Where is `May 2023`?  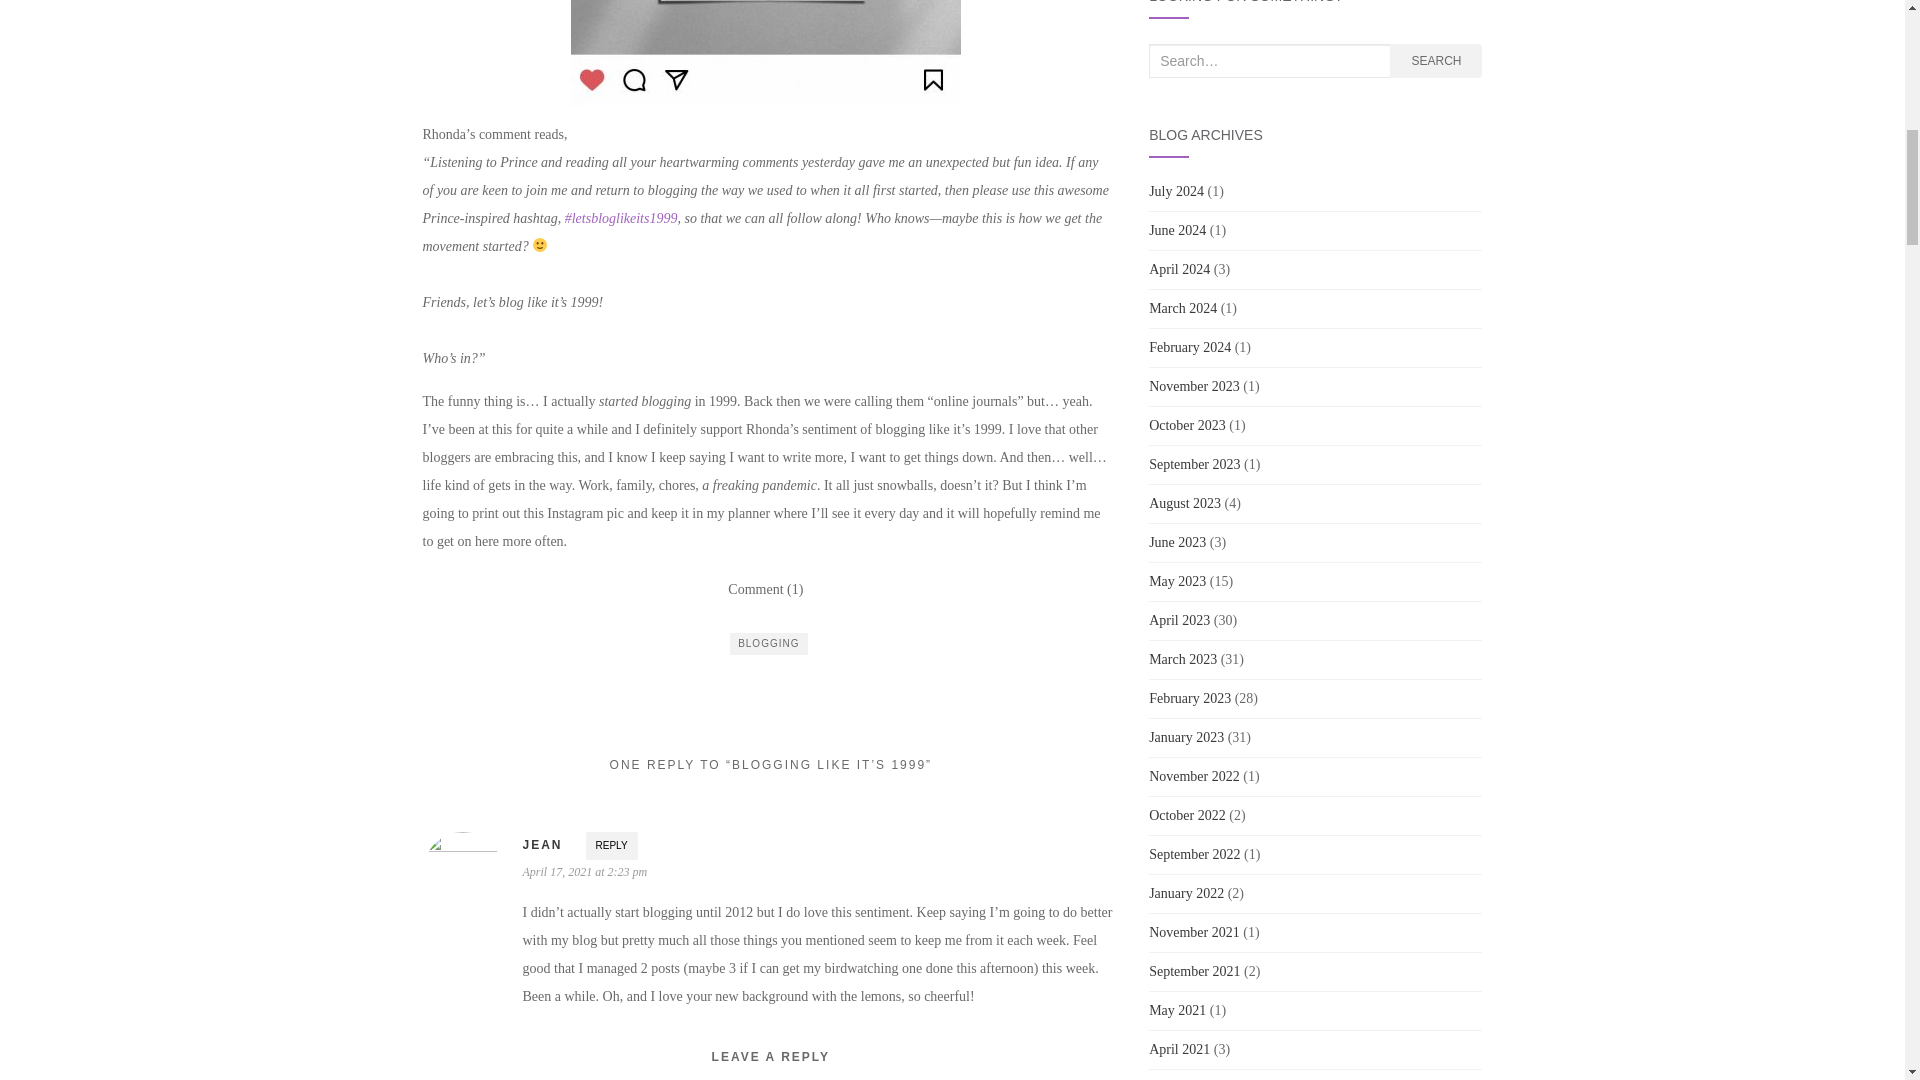
May 2023 is located at coordinates (1176, 580).